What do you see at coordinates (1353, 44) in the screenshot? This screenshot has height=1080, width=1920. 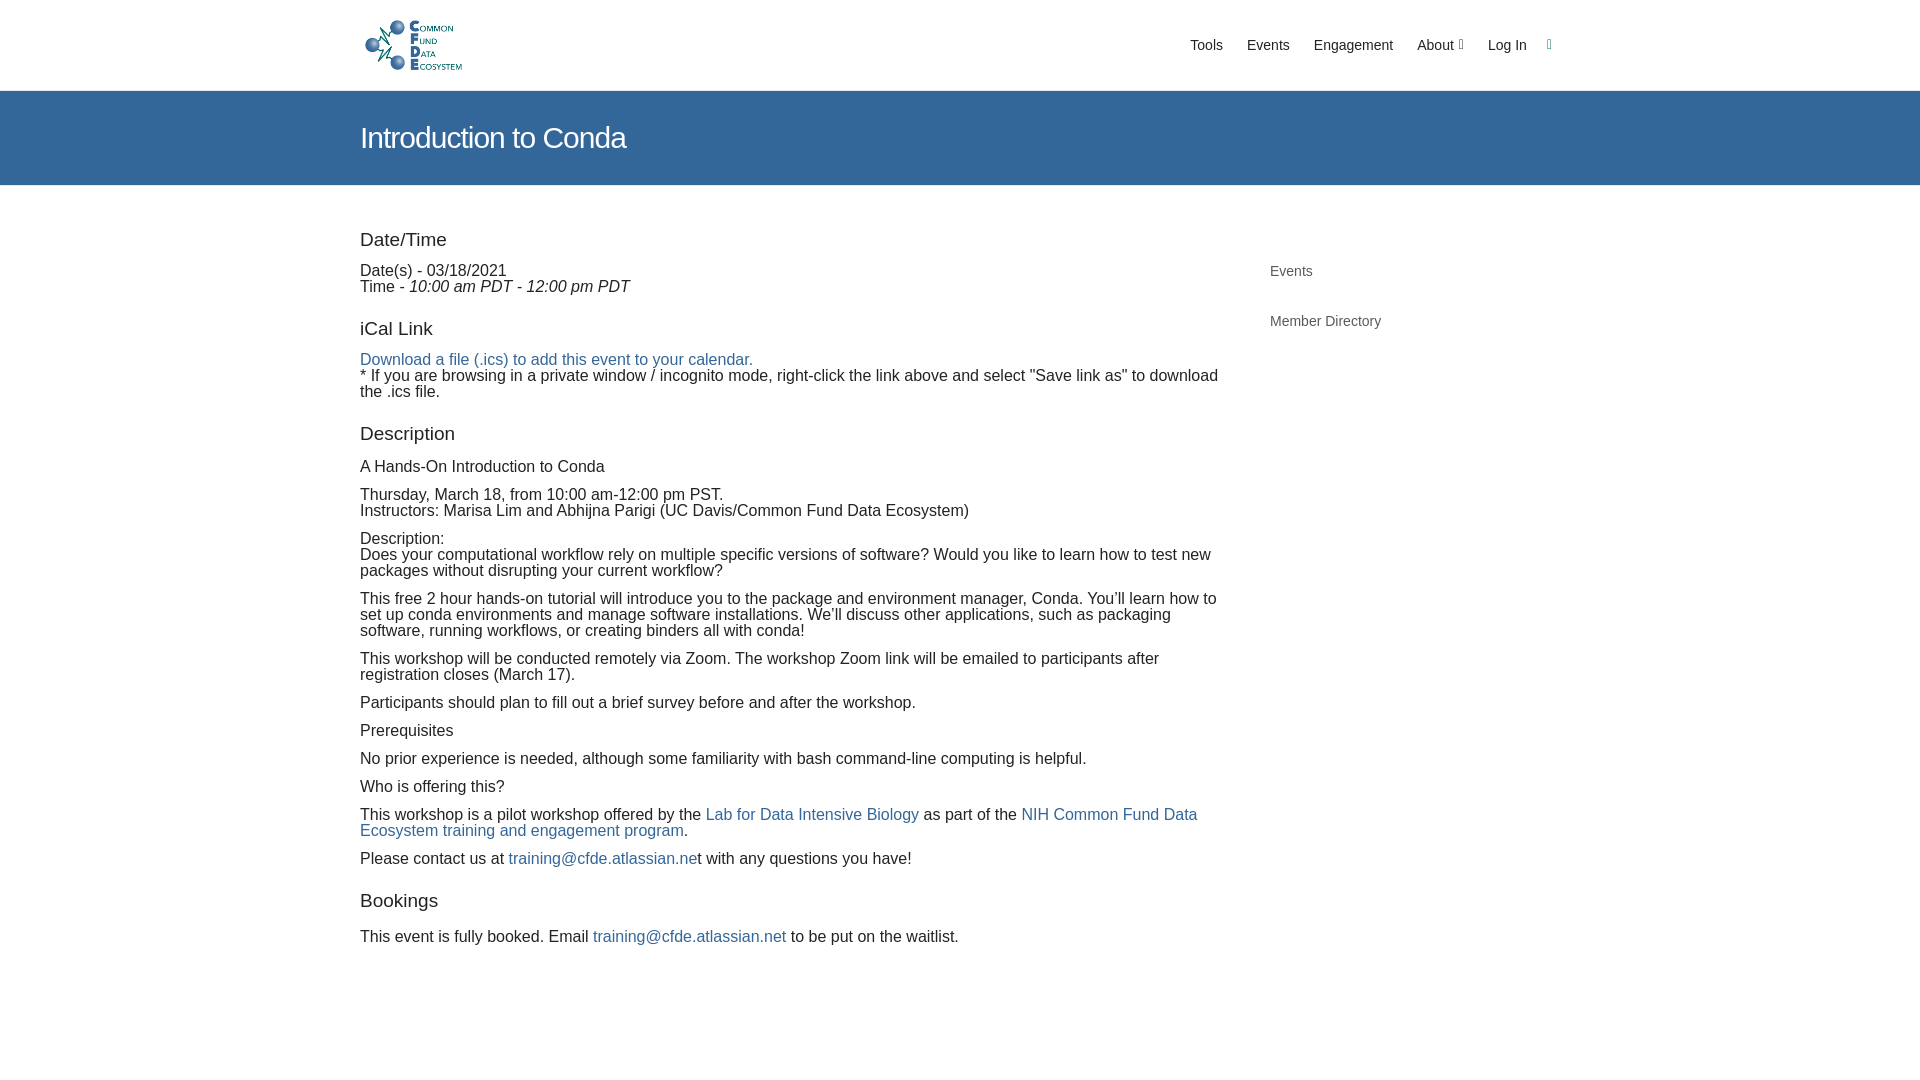 I see `Engagement` at bounding box center [1353, 44].